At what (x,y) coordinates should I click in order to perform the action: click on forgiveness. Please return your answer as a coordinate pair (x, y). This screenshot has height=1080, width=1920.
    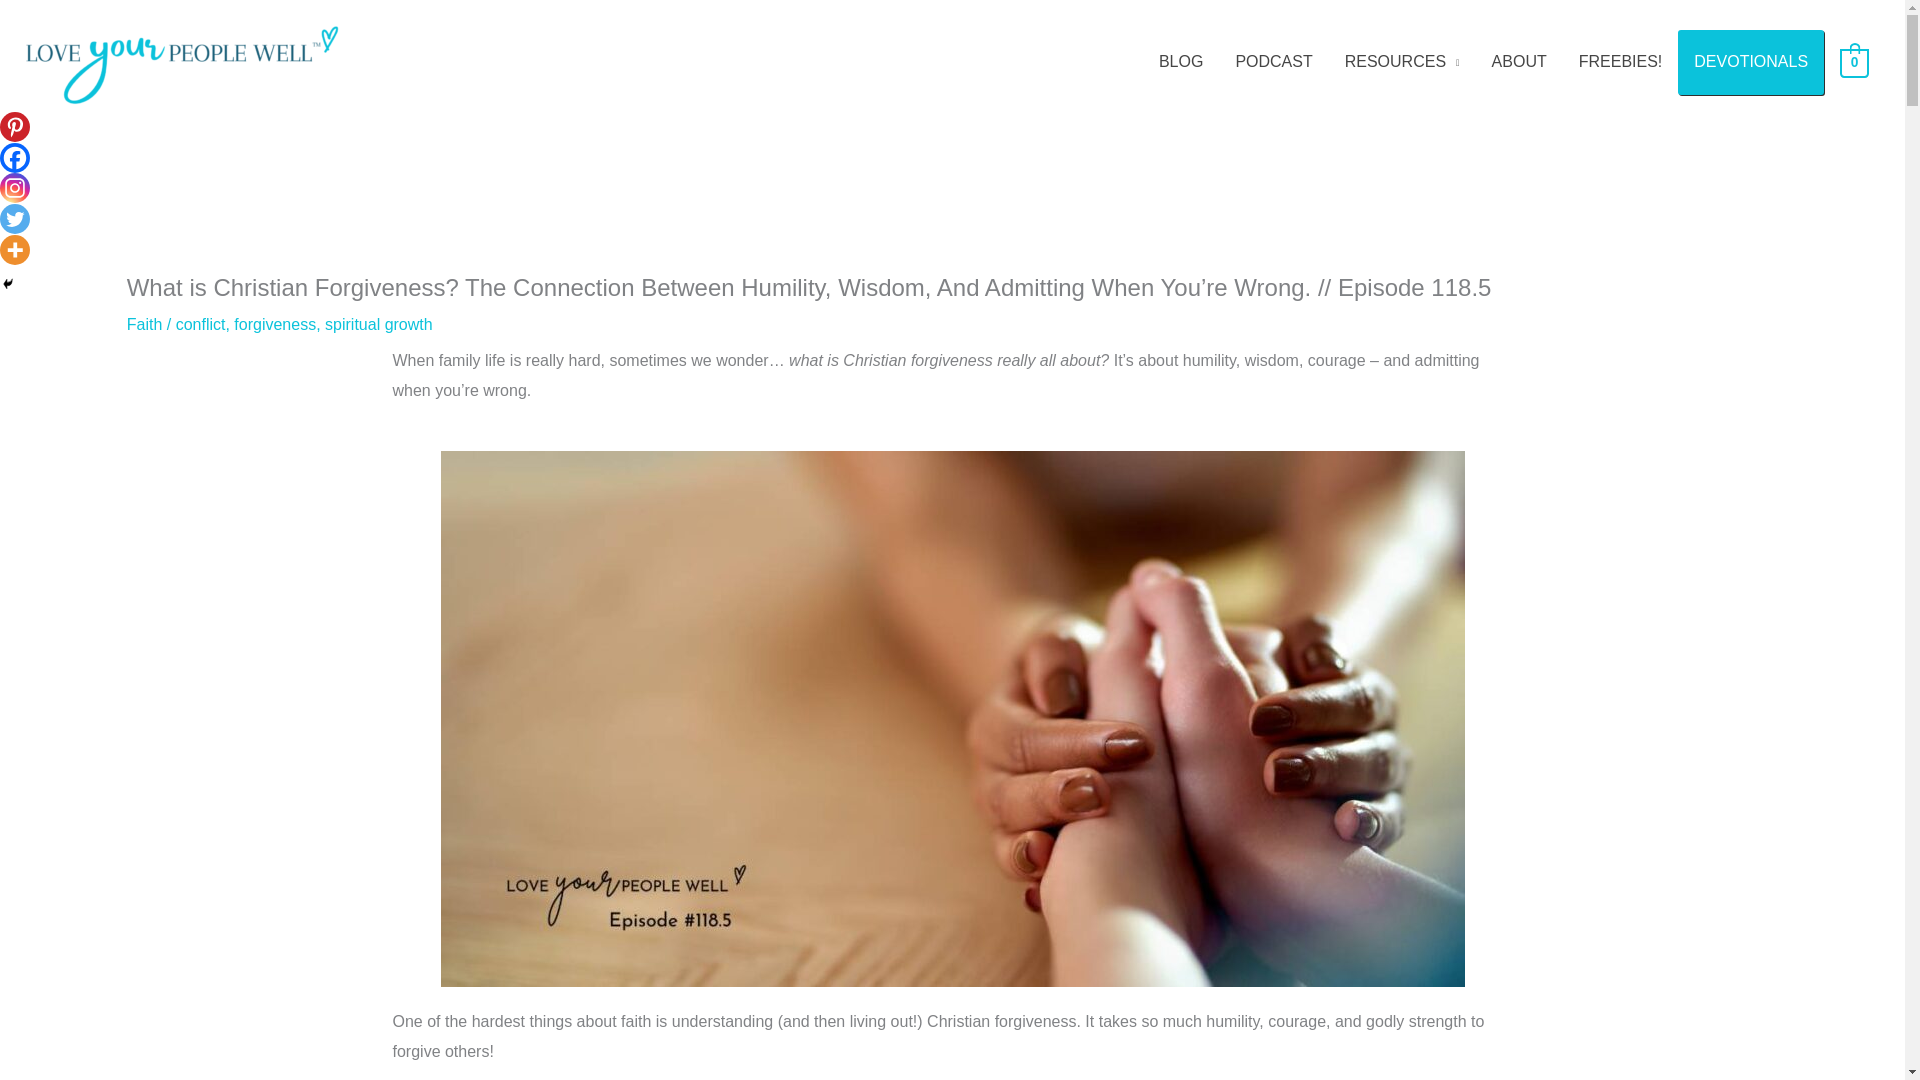
    Looking at the image, I should click on (275, 324).